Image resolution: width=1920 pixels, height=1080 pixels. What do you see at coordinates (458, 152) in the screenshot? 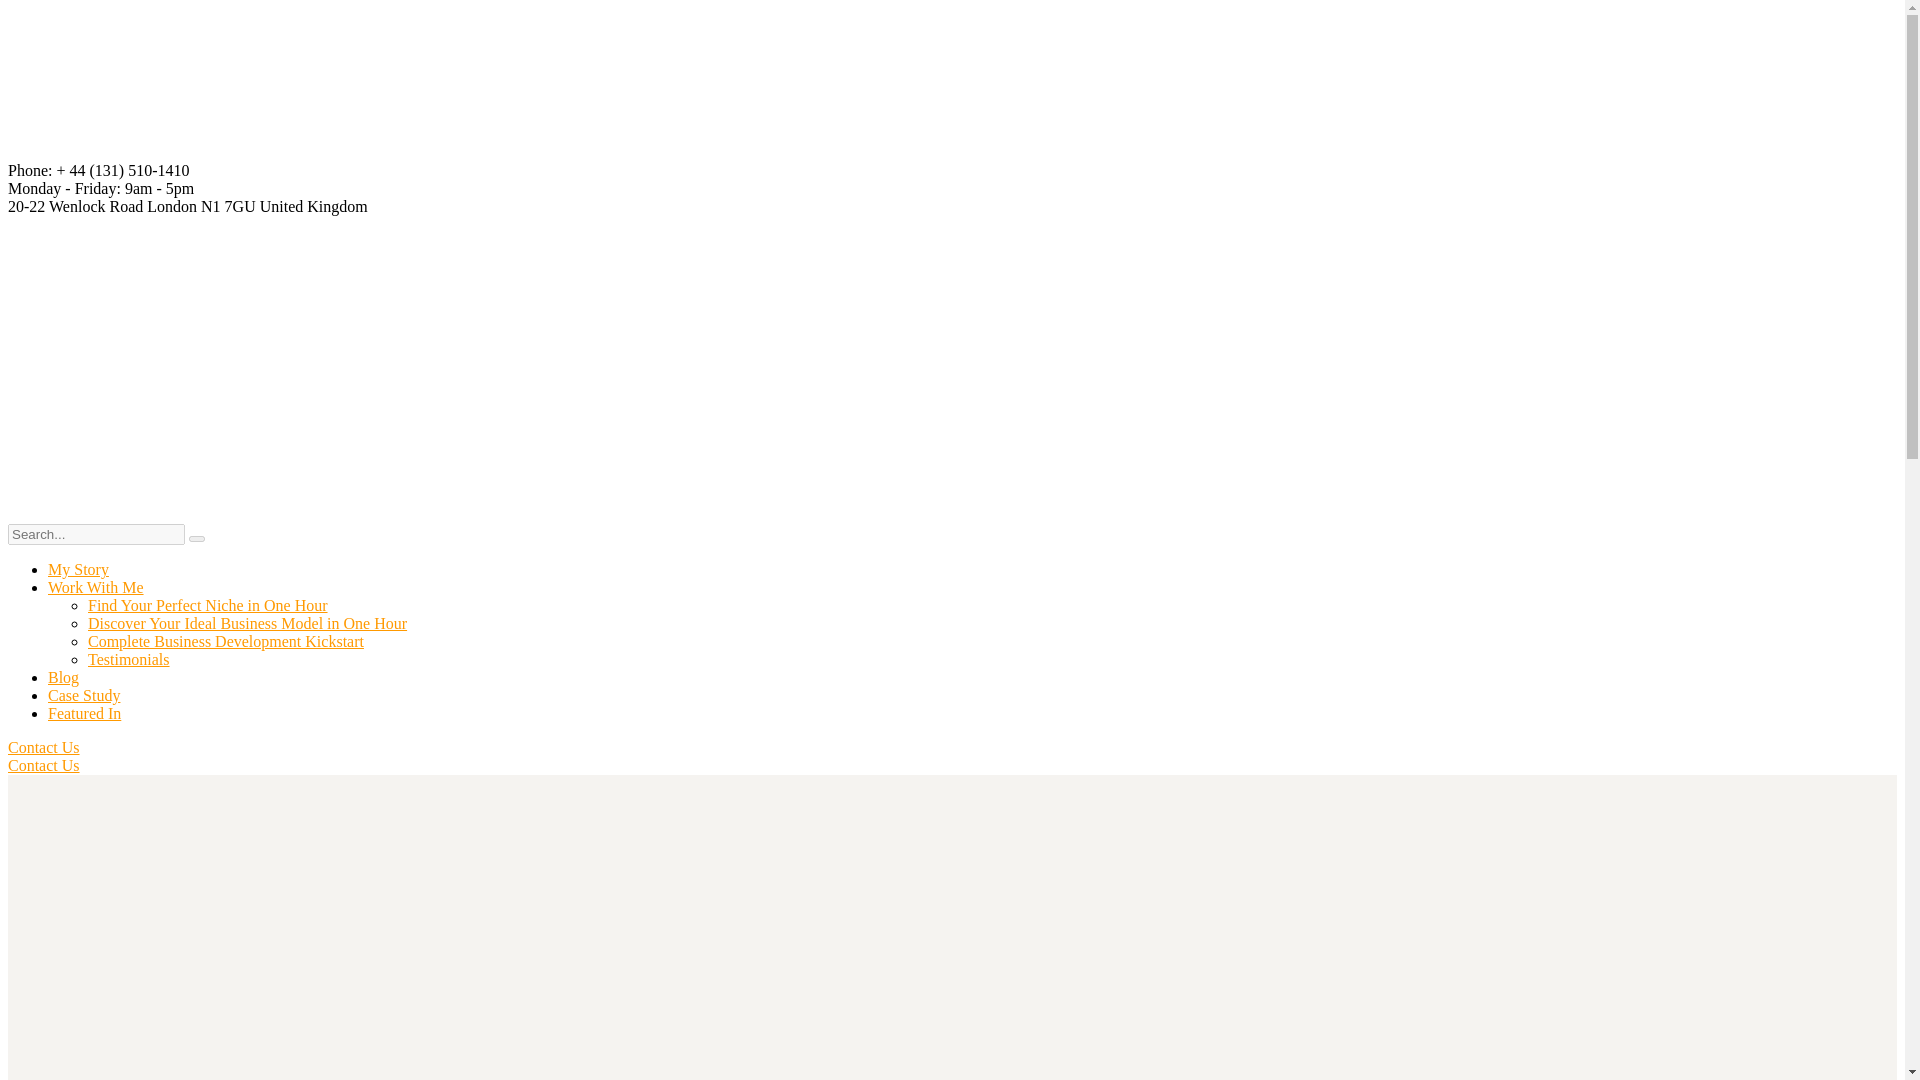
I see `Miha Matlievski - Fail Coach` at bounding box center [458, 152].